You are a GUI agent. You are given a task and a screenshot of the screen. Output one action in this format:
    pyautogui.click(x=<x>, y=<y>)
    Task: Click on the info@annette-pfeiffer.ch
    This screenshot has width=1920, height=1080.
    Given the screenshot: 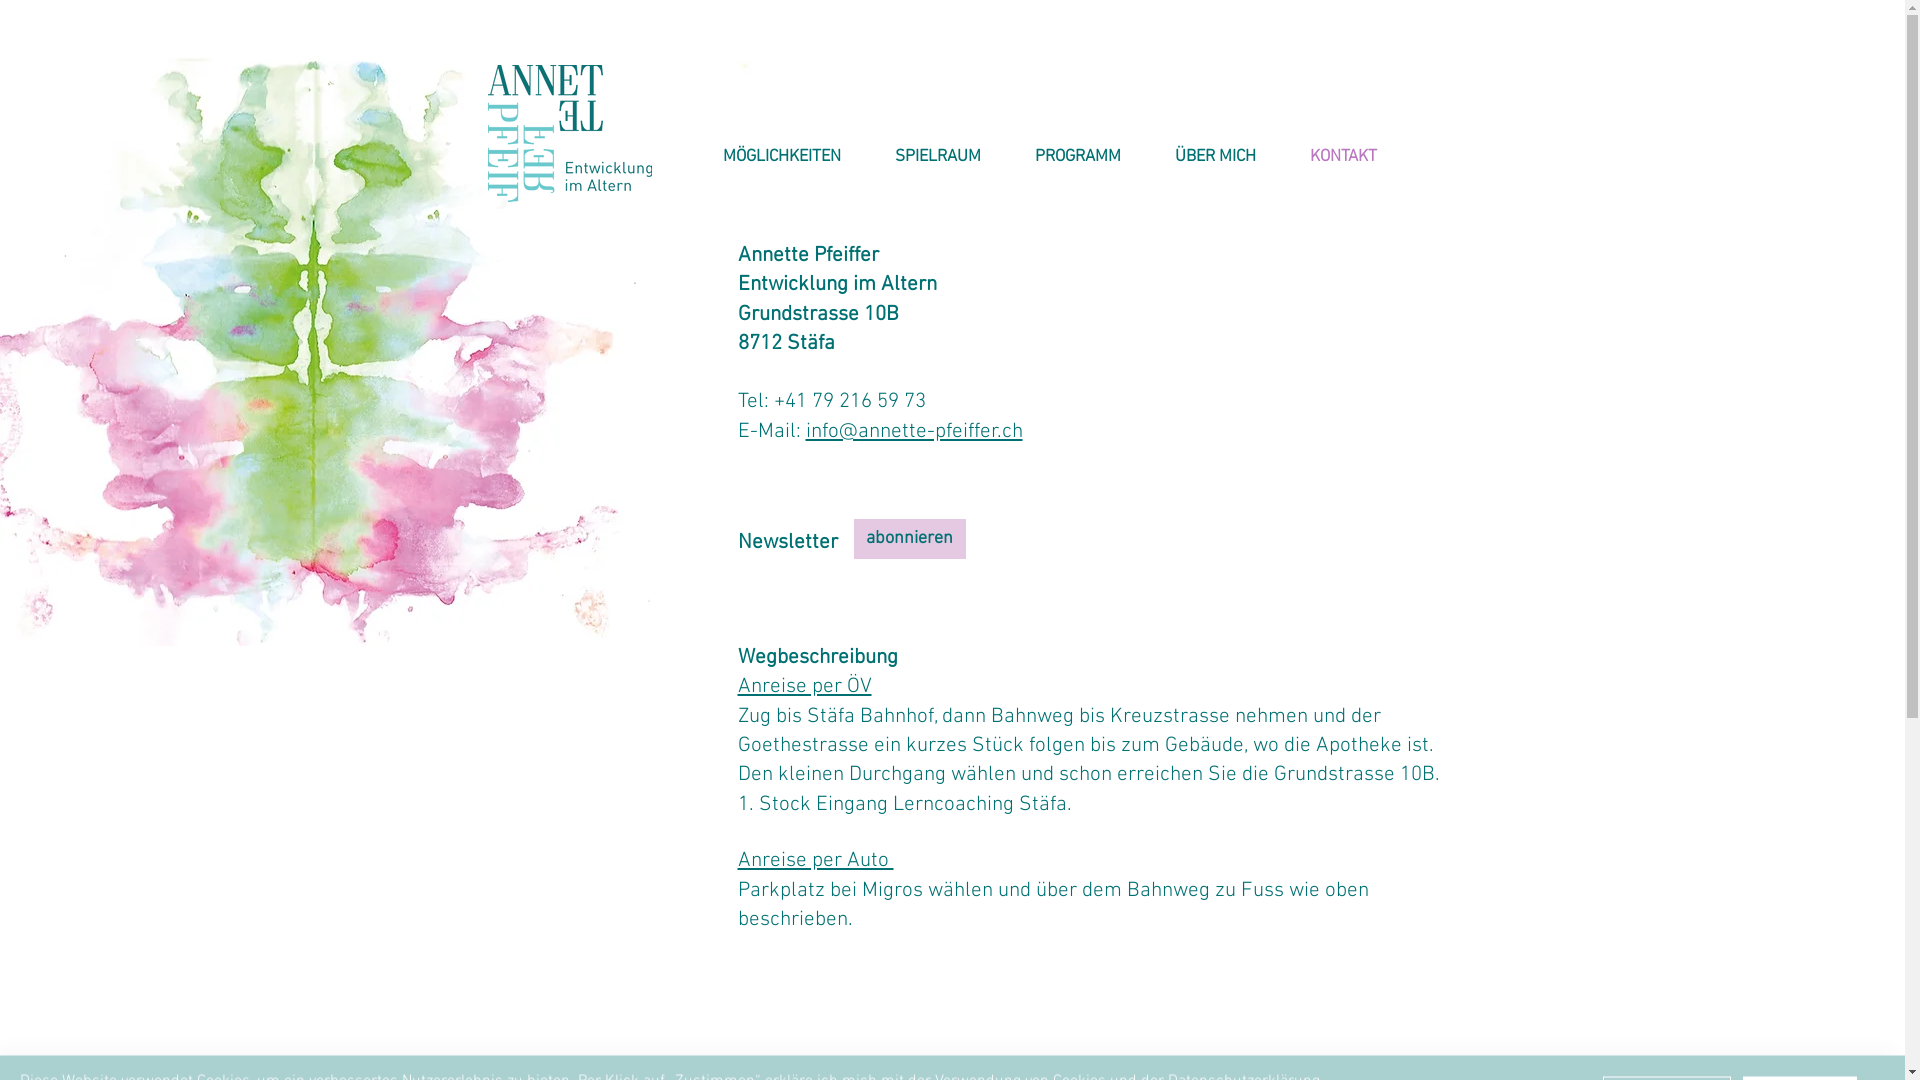 What is the action you would take?
    pyautogui.click(x=914, y=432)
    